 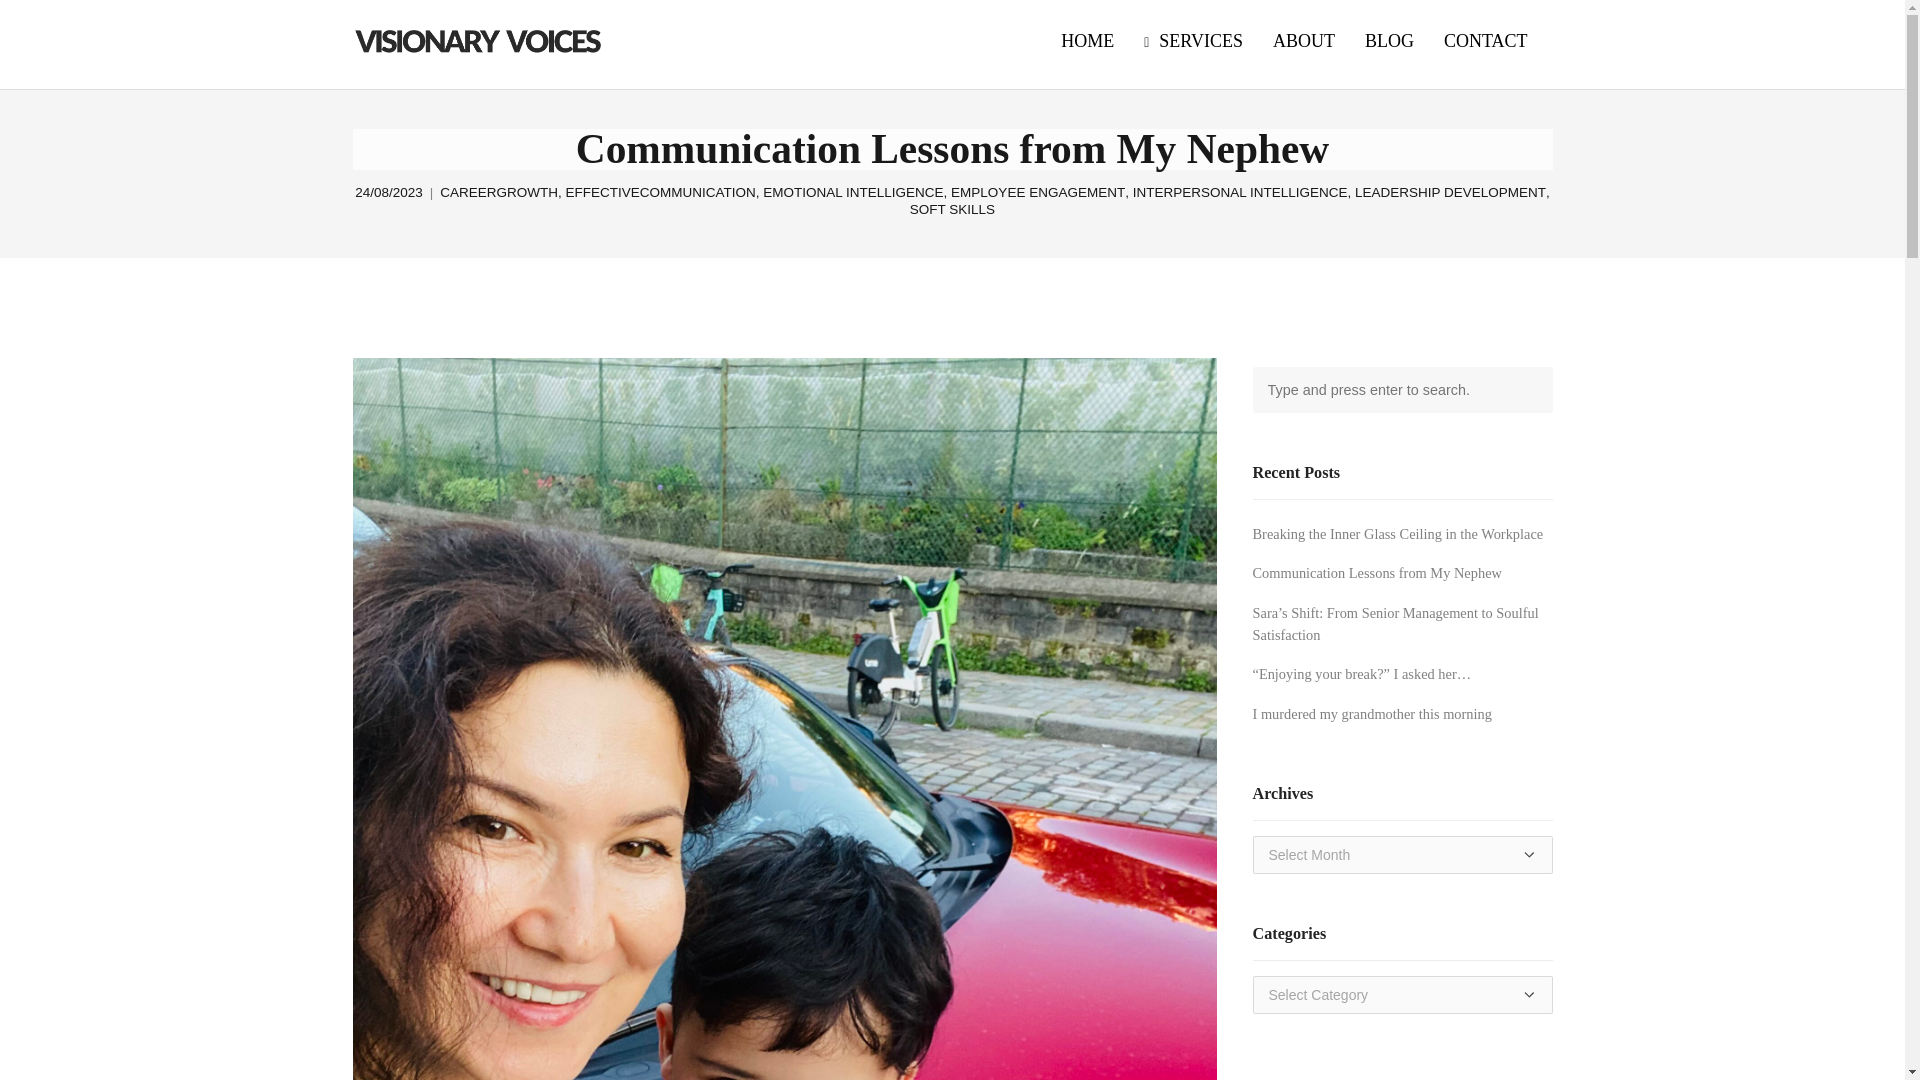 What do you see at coordinates (1240, 192) in the screenshot?
I see `INTERPERSONAL INTELLIGENCE` at bounding box center [1240, 192].